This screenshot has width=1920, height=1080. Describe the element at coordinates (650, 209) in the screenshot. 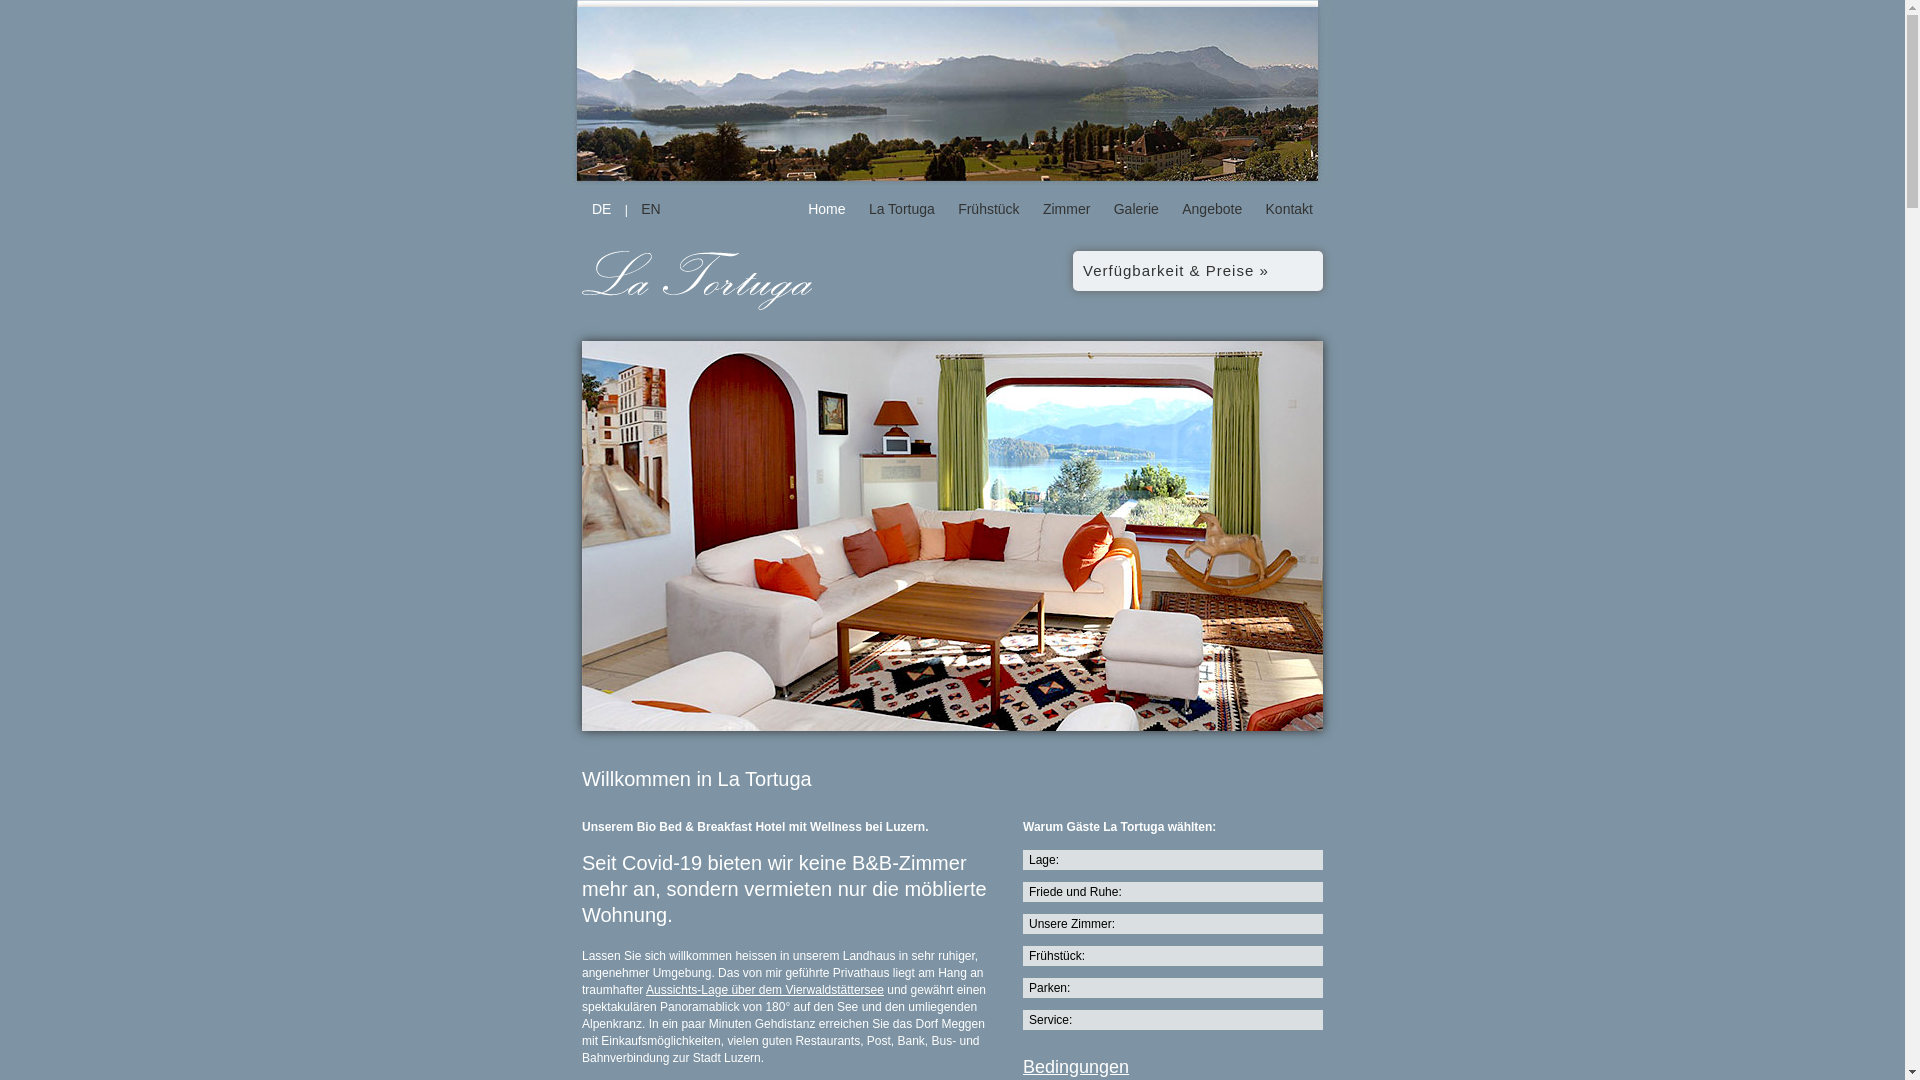

I see `EN` at that location.